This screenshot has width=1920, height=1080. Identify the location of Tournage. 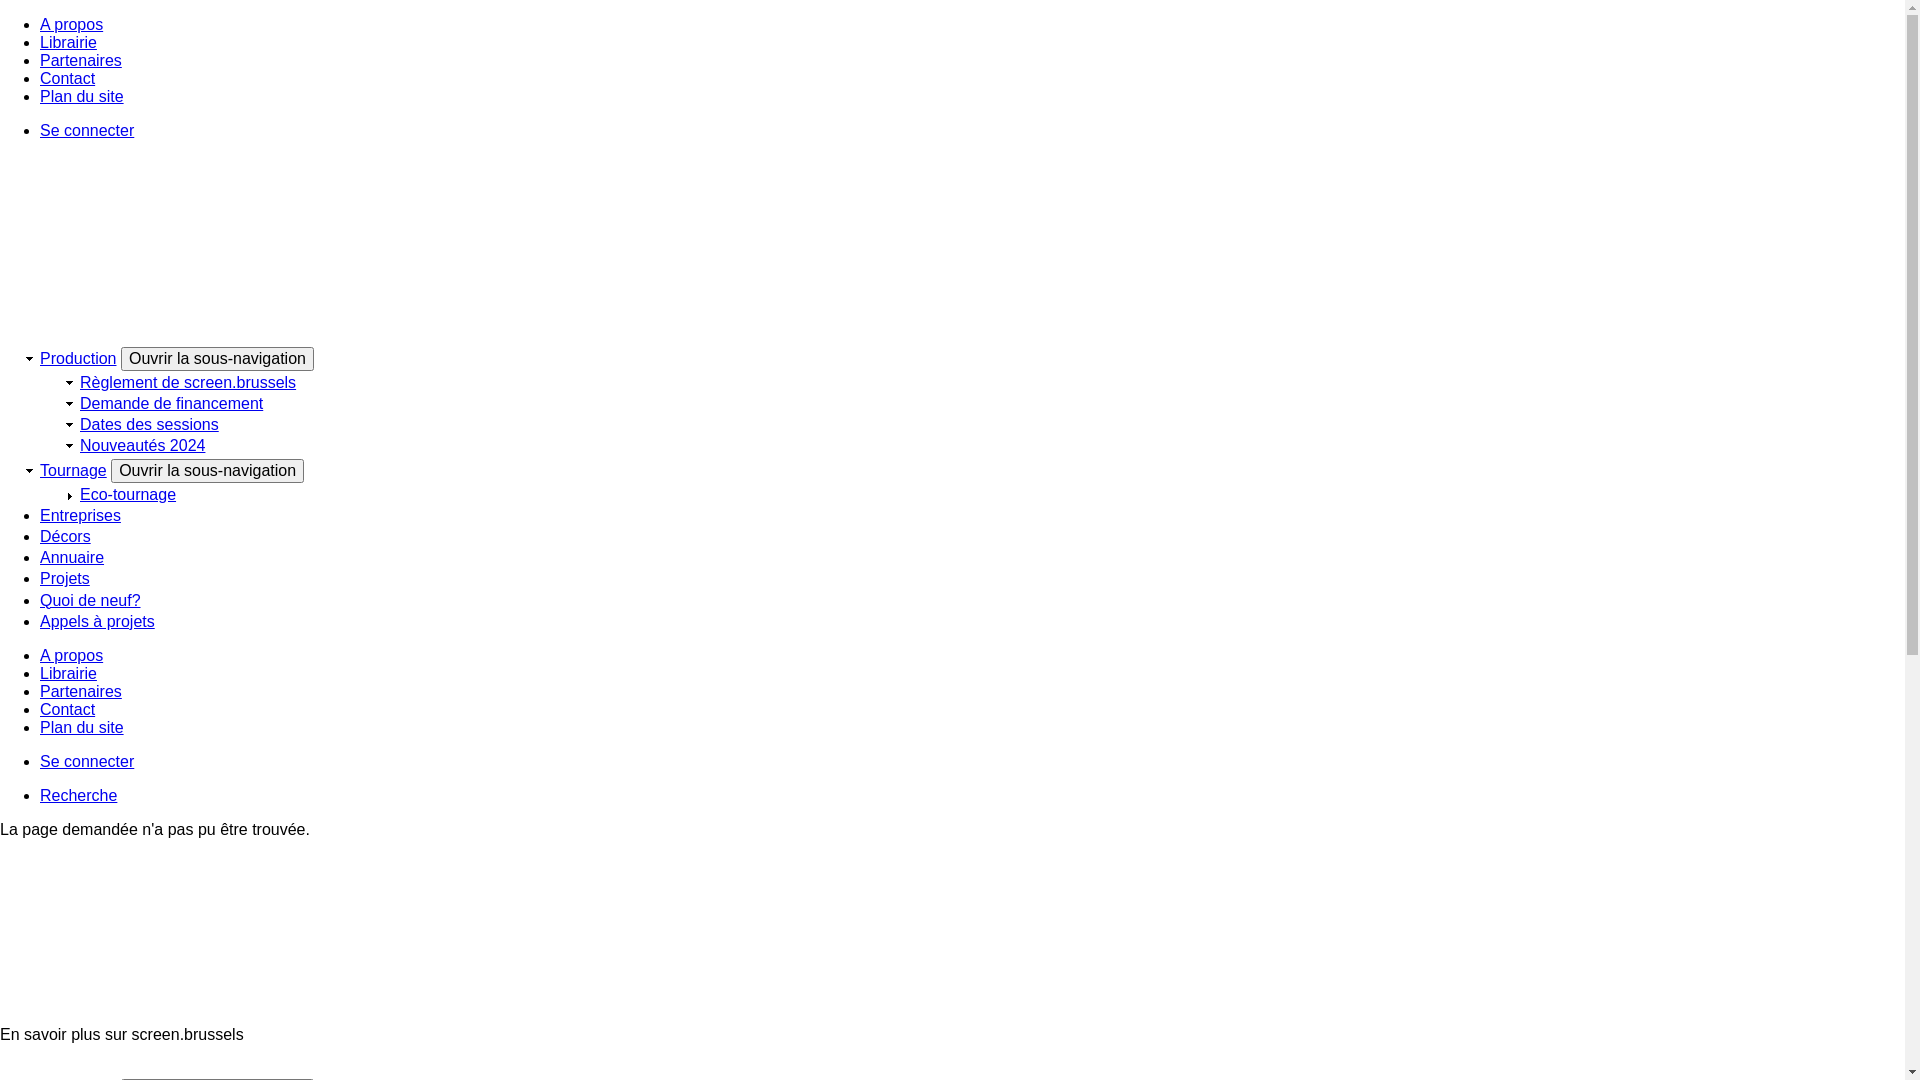
(74, 470).